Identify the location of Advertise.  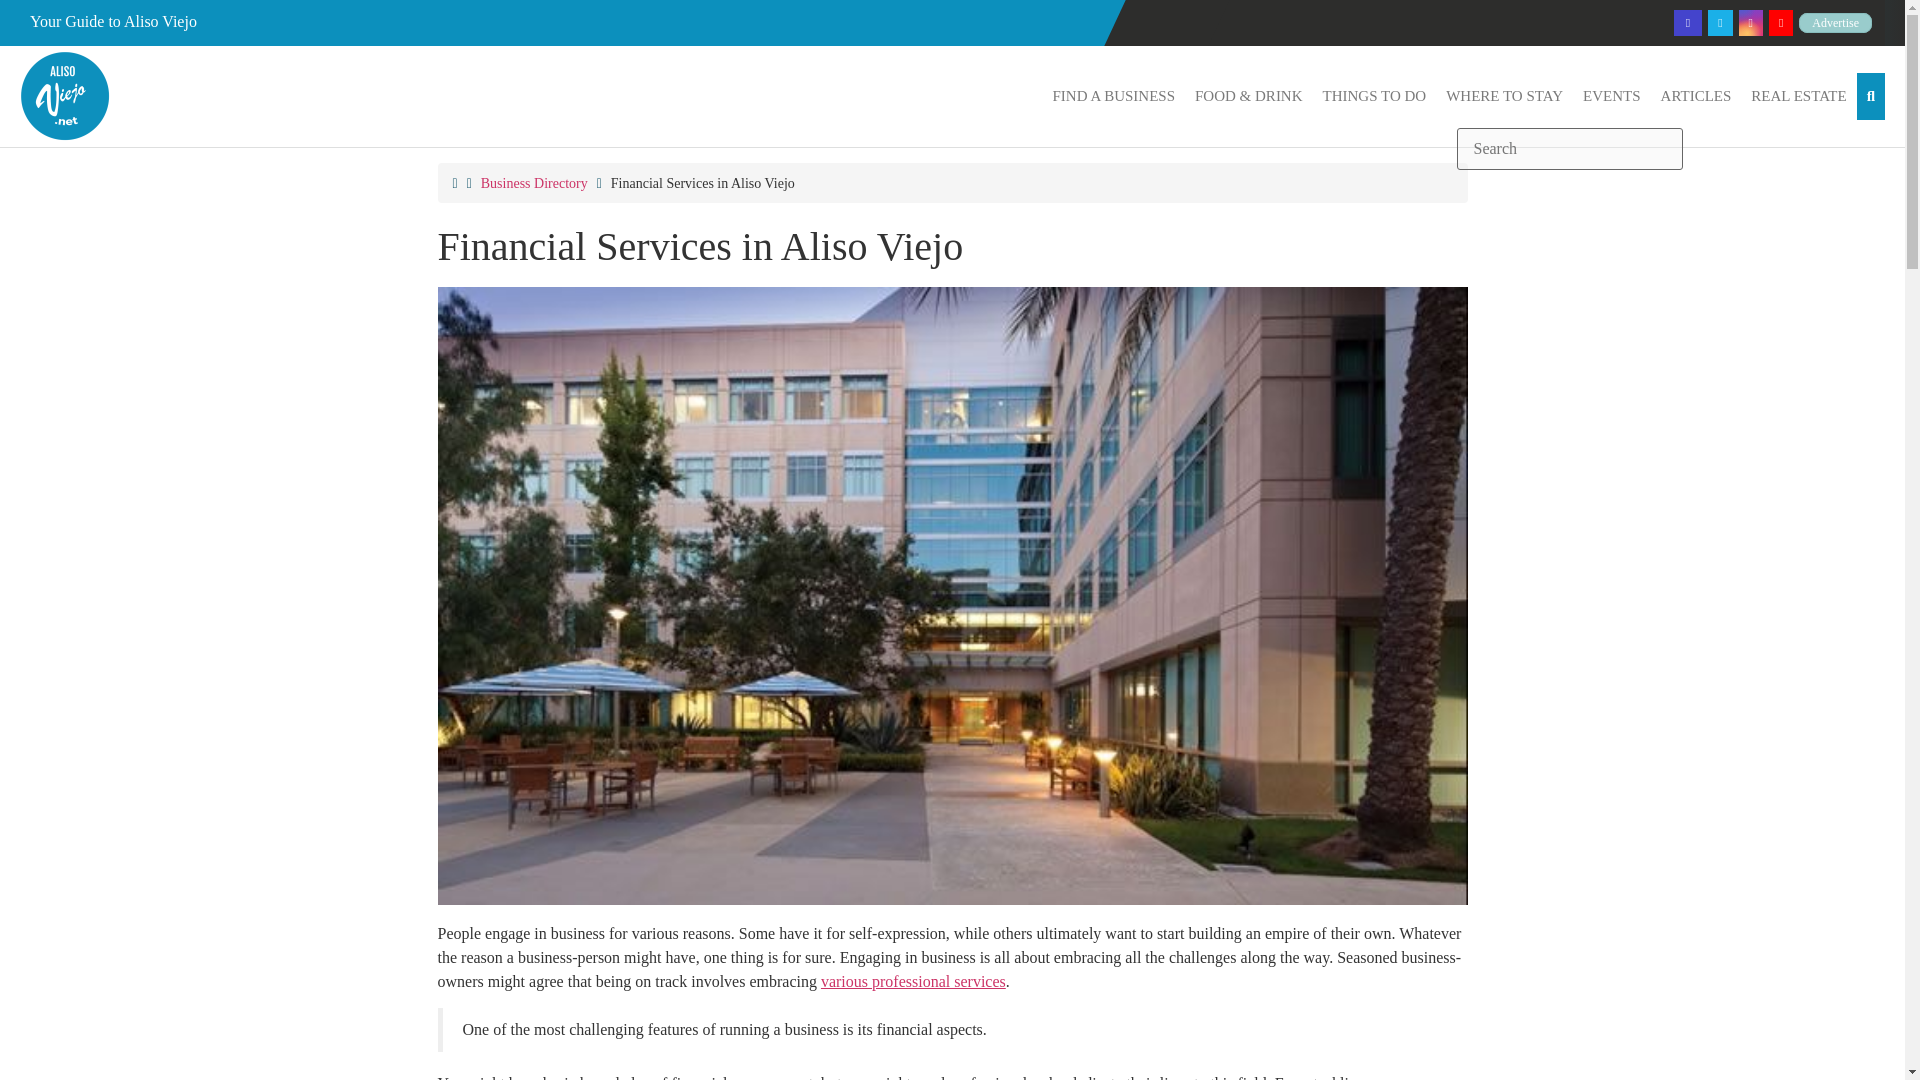
(1836, 22).